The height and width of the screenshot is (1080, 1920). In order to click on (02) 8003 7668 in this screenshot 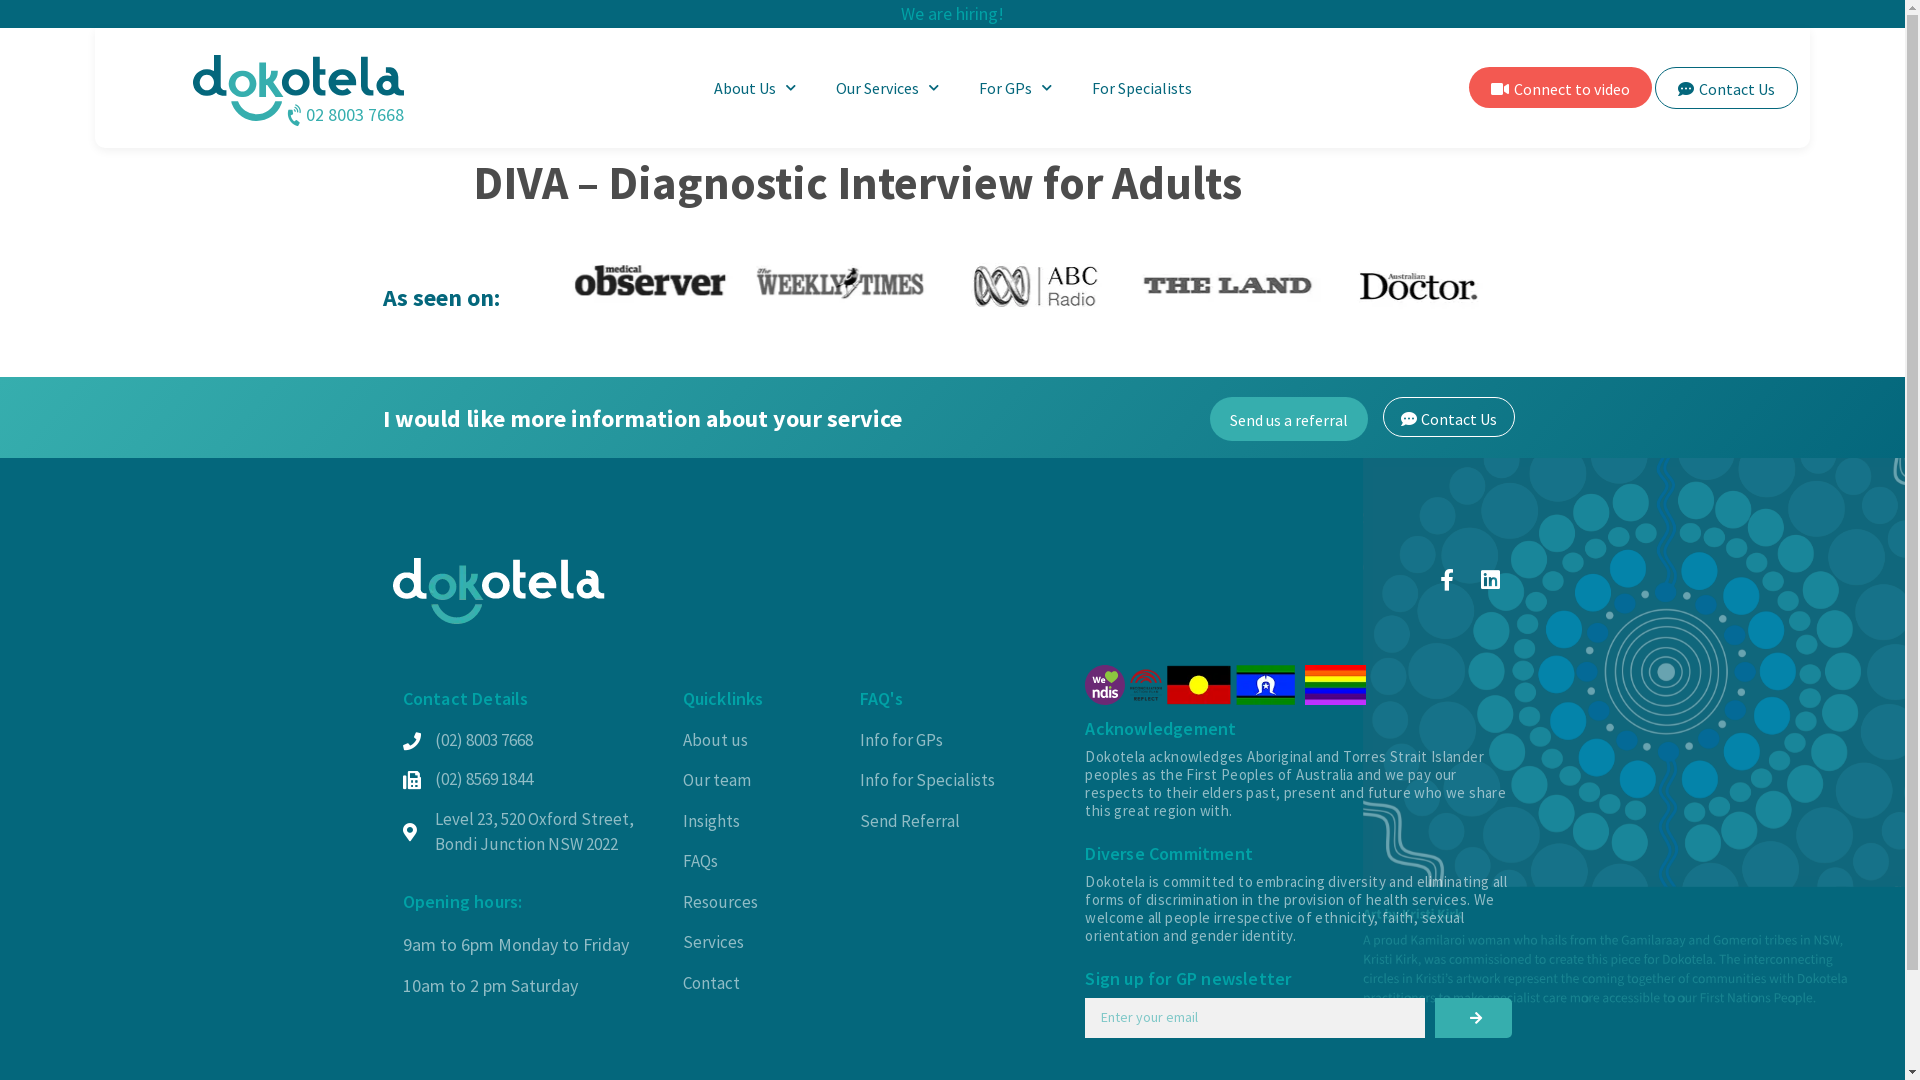, I will do `click(532, 741)`.